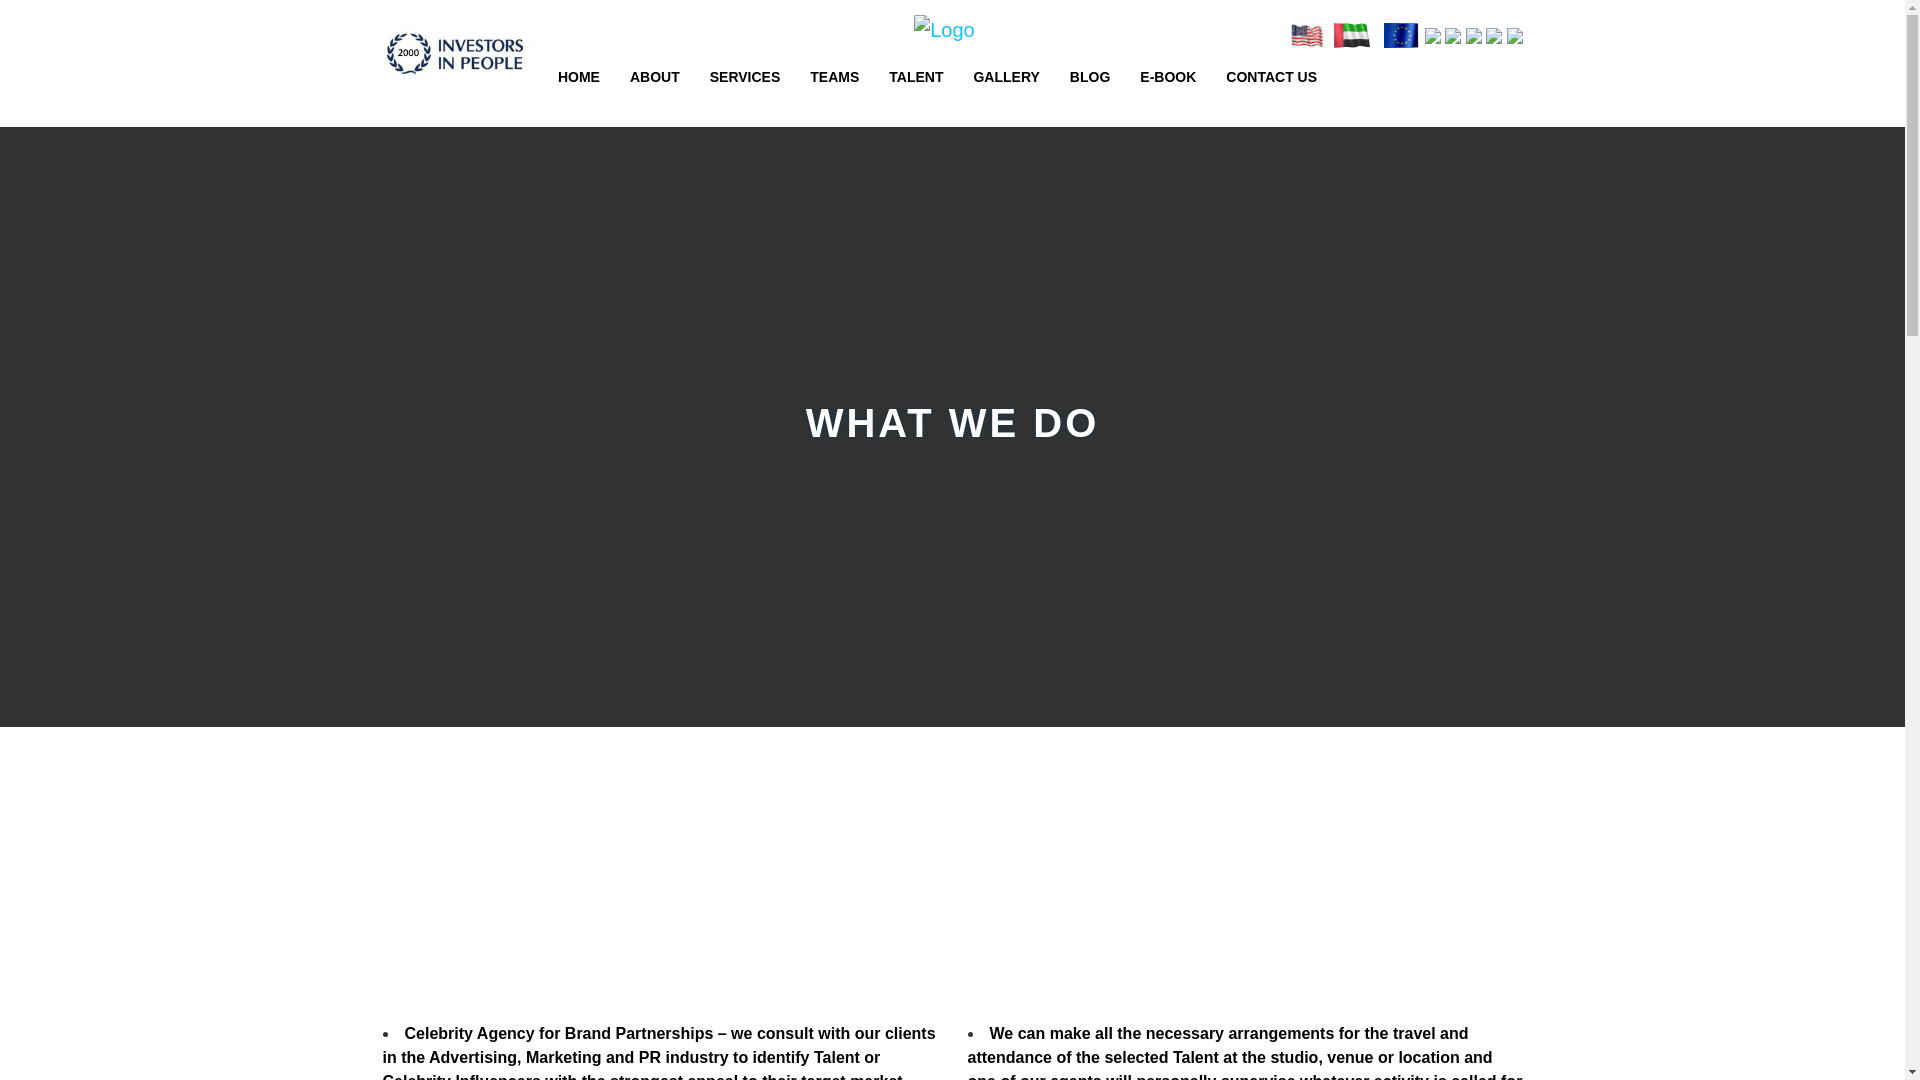 Image resolution: width=1920 pixels, height=1080 pixels. I want to click on GALLERY, so click(1006, 77).